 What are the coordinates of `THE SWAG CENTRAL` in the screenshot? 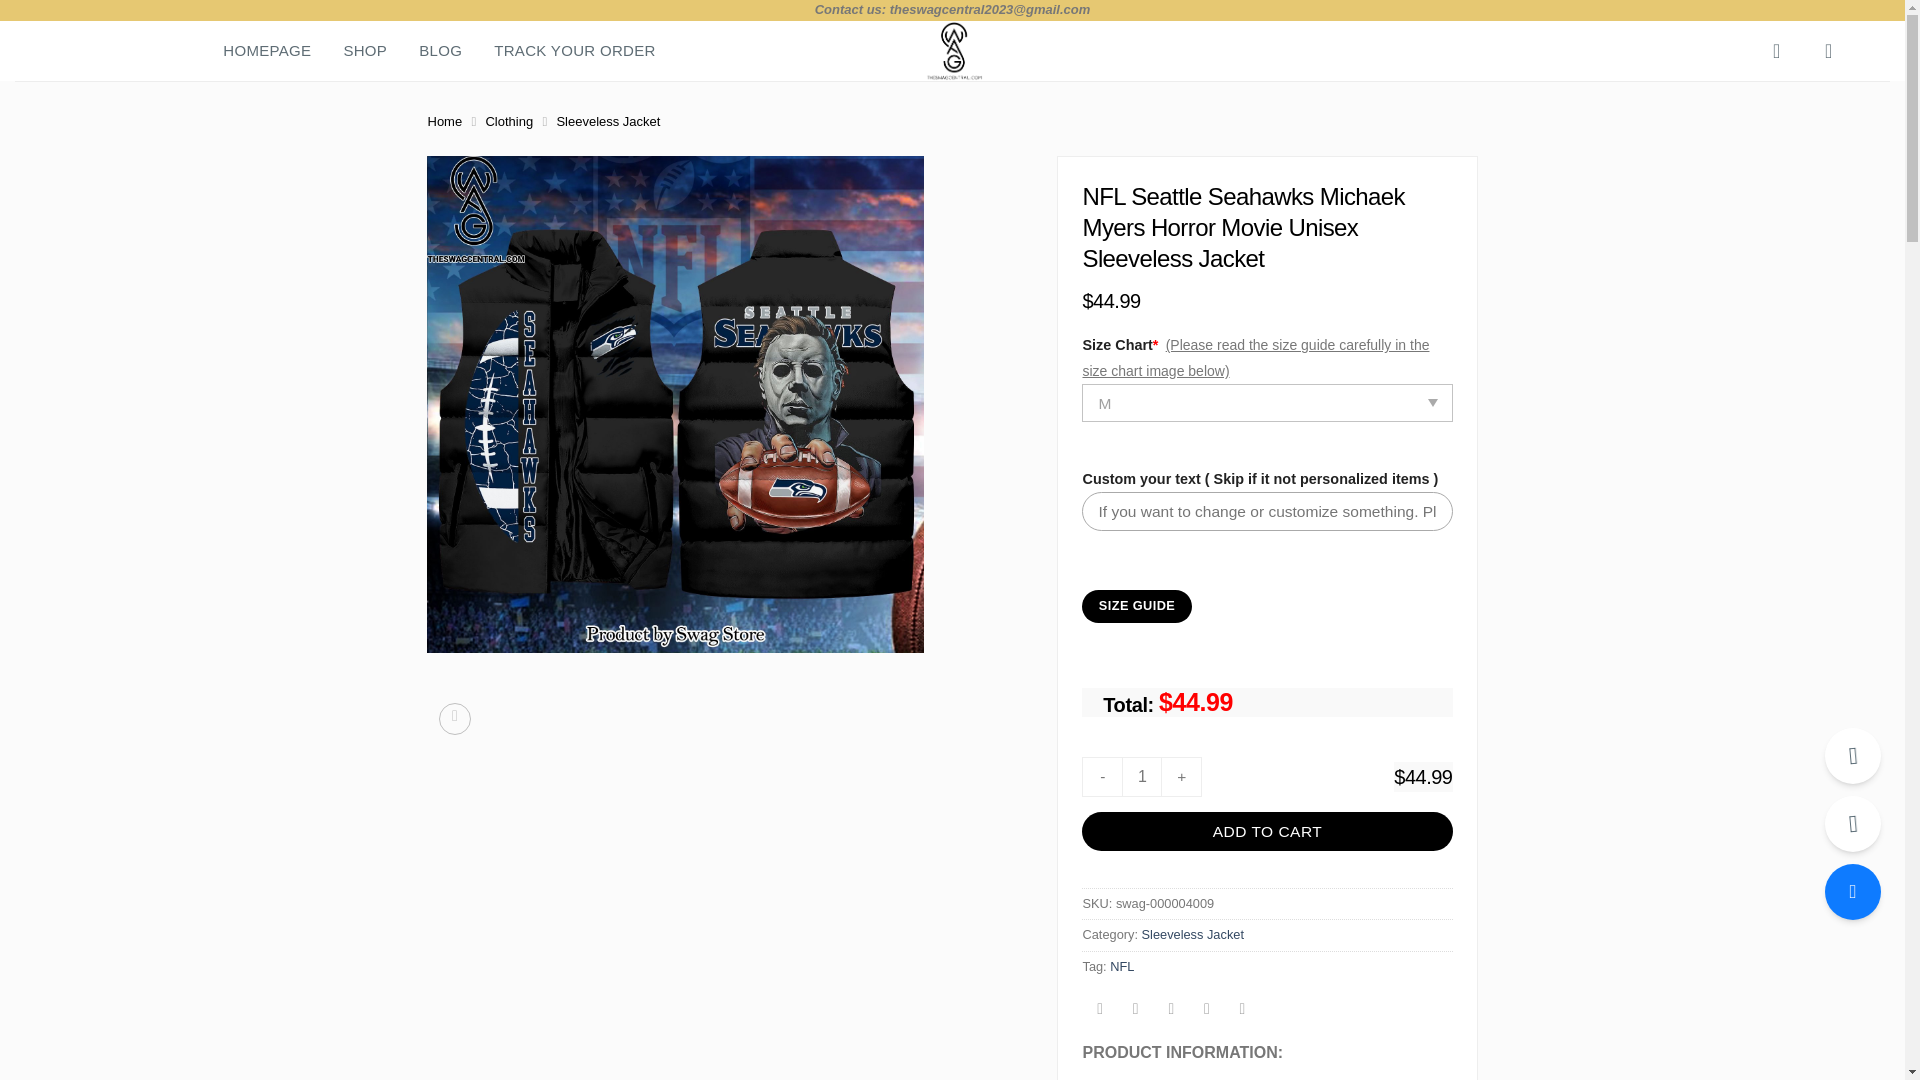 It's located at (952, 50).